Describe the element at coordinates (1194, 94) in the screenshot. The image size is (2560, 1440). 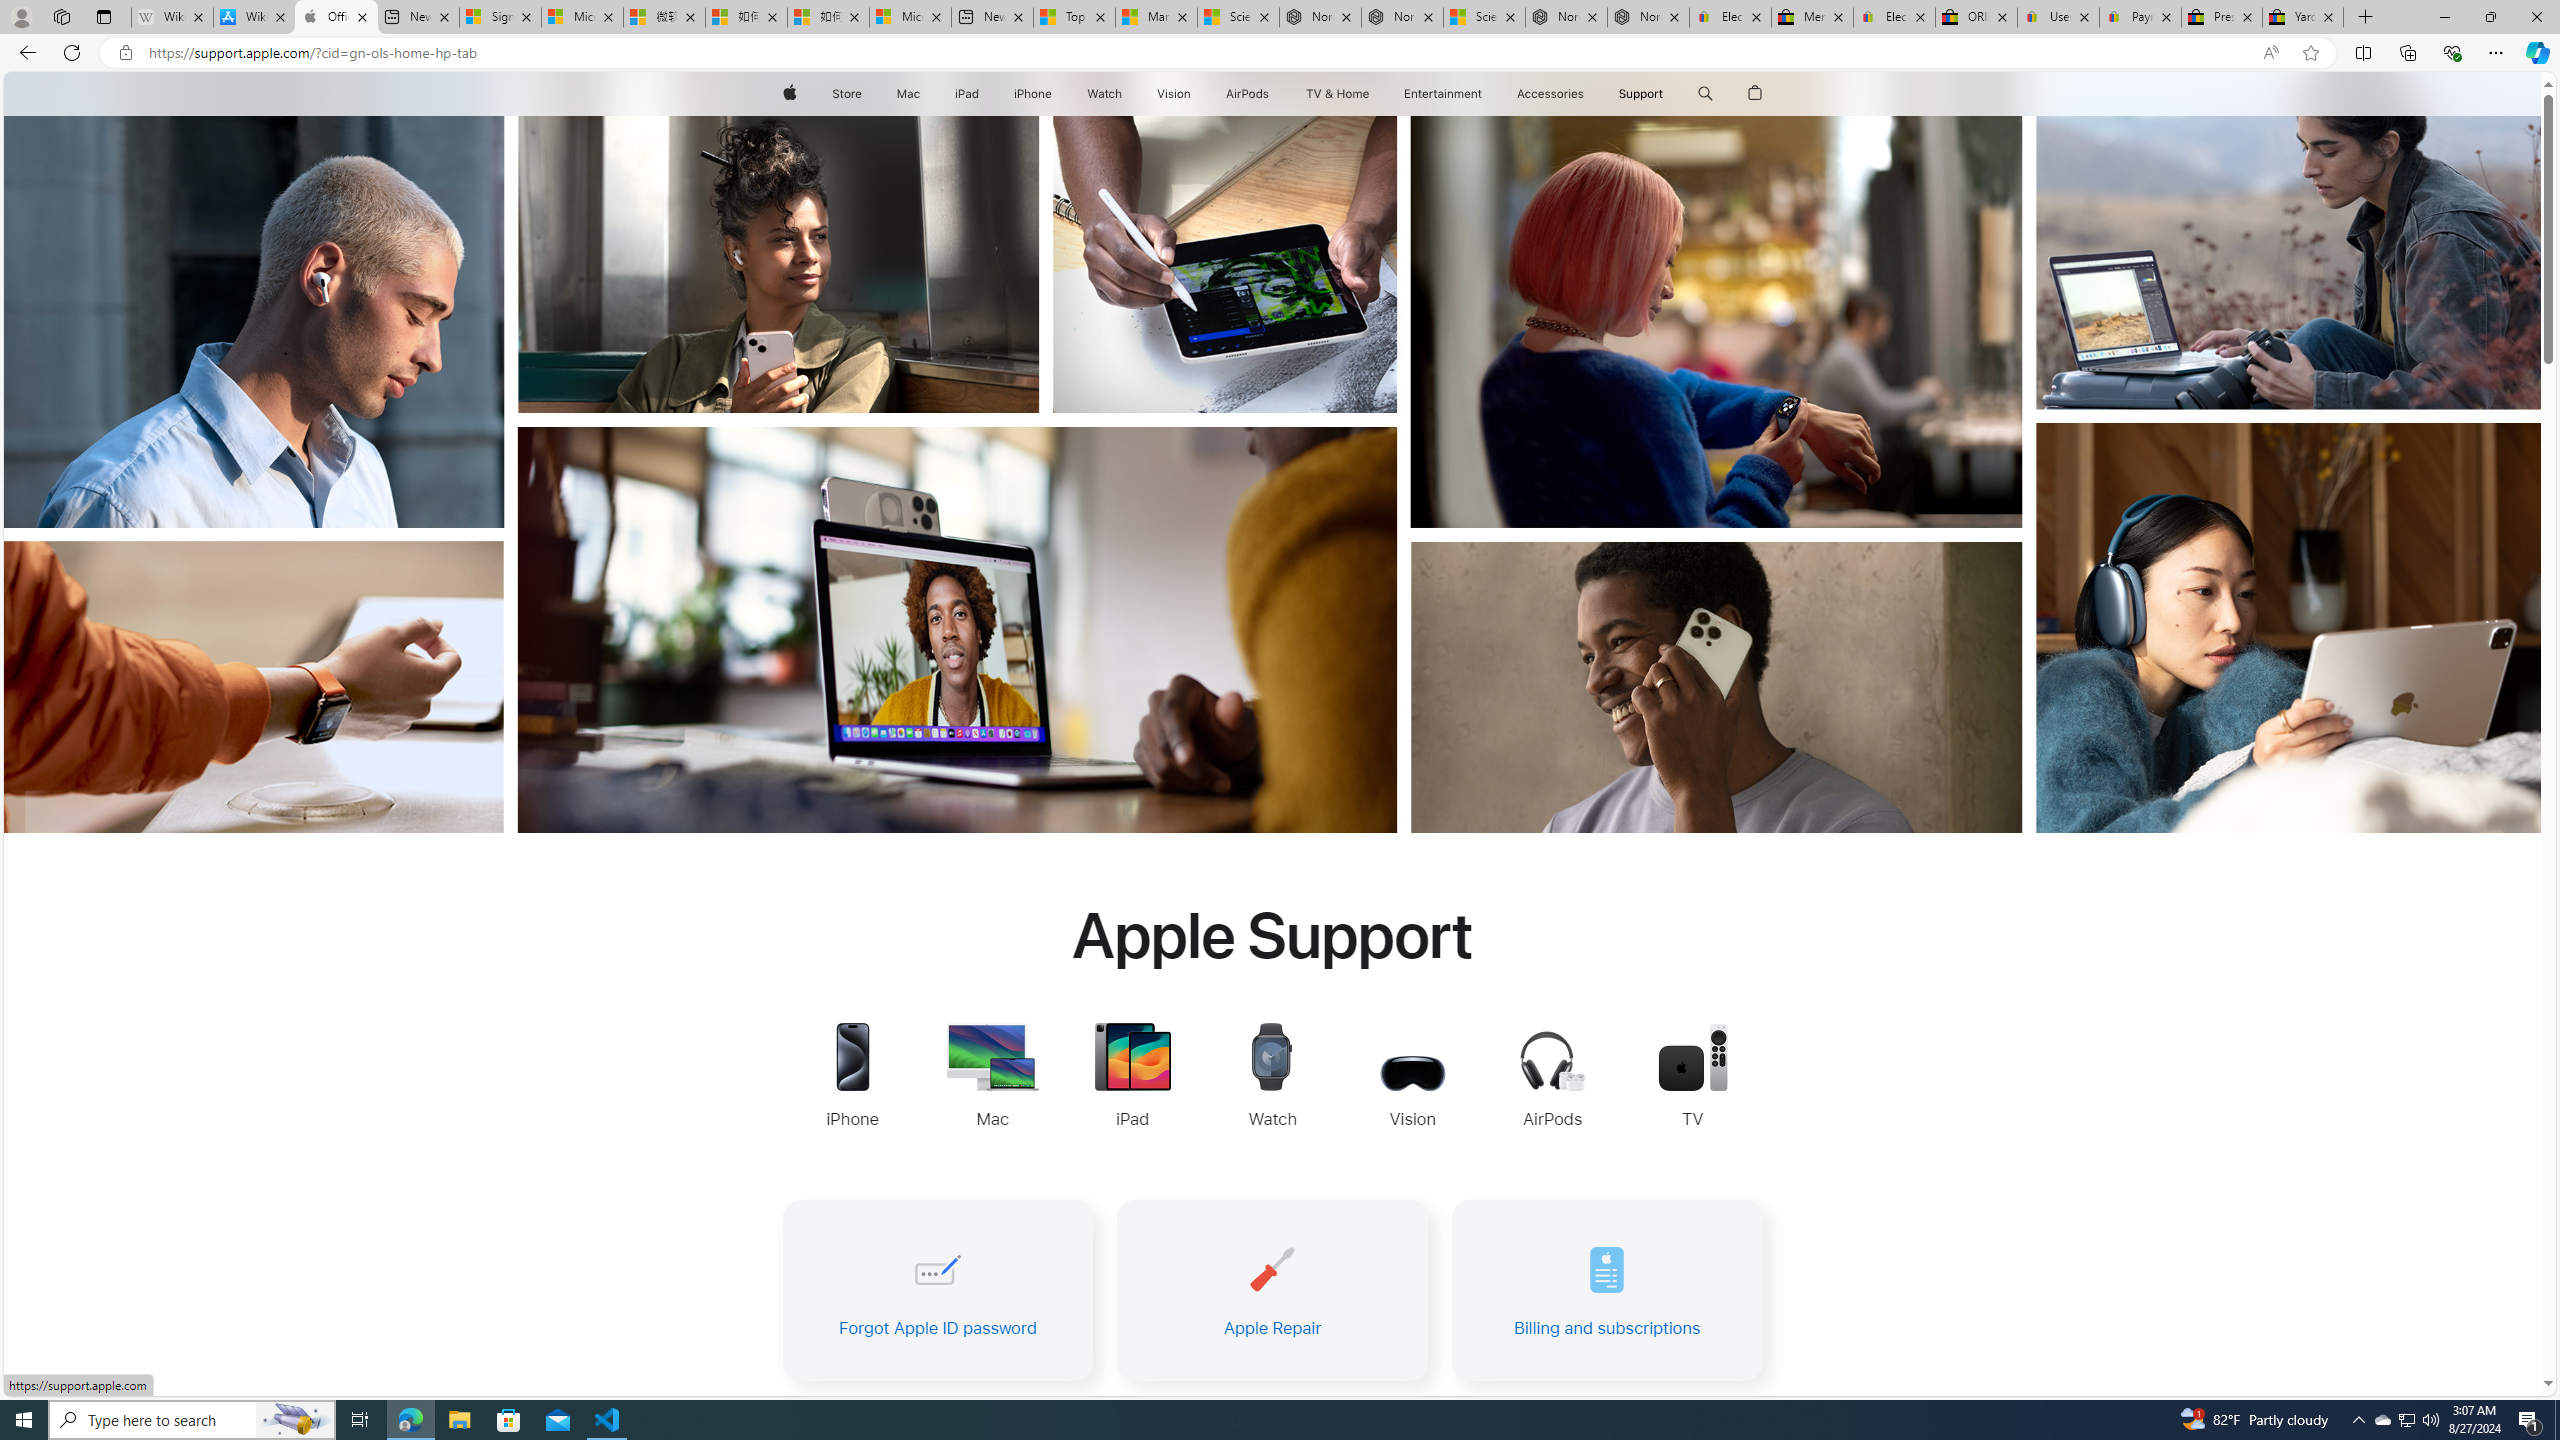
I see `Vision menu` at that location.